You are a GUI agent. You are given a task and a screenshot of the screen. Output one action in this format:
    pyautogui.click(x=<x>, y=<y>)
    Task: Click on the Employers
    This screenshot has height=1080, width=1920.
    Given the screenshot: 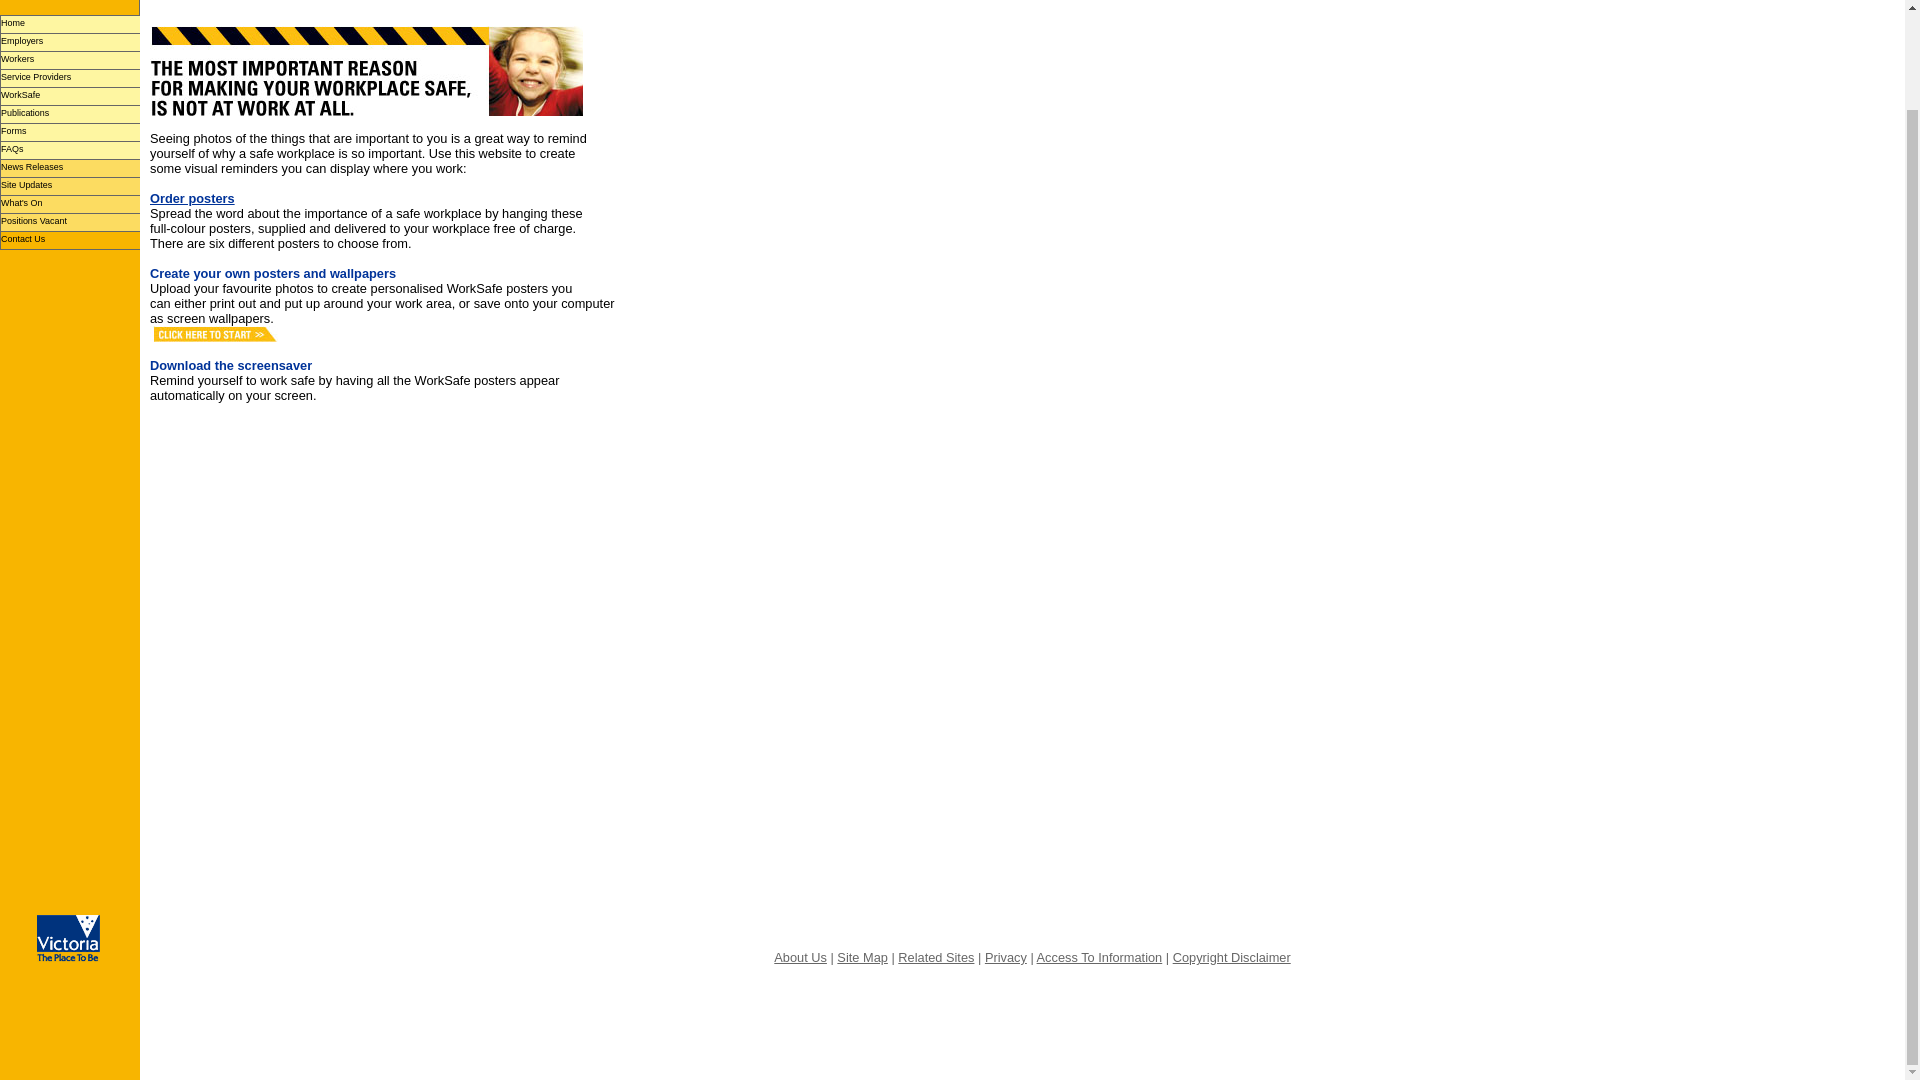 What is the action you would take?
    pyautogui.click(x=70, y=42)
    